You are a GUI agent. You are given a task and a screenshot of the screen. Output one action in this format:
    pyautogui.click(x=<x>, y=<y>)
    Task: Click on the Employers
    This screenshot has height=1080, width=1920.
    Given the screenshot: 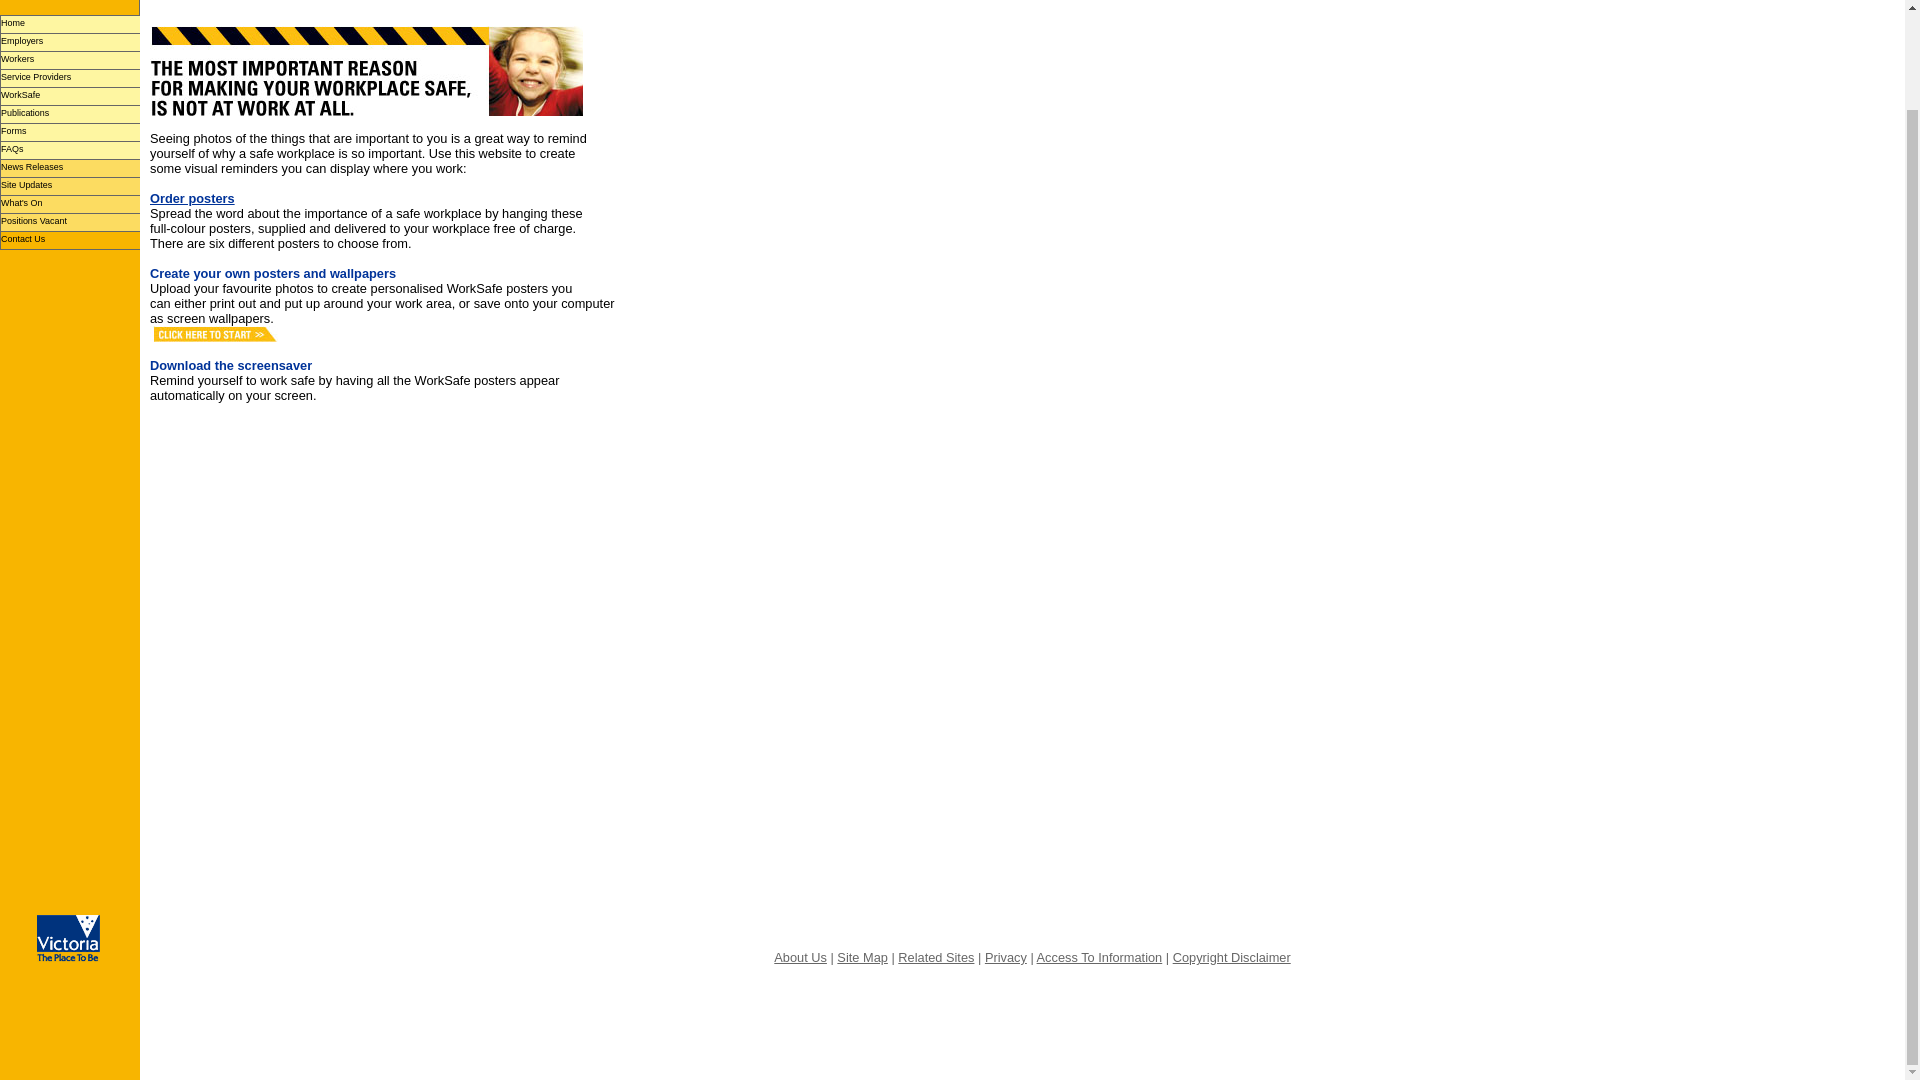 What is the action you would take?
    pyautogui.click(x=70, y=42)
    